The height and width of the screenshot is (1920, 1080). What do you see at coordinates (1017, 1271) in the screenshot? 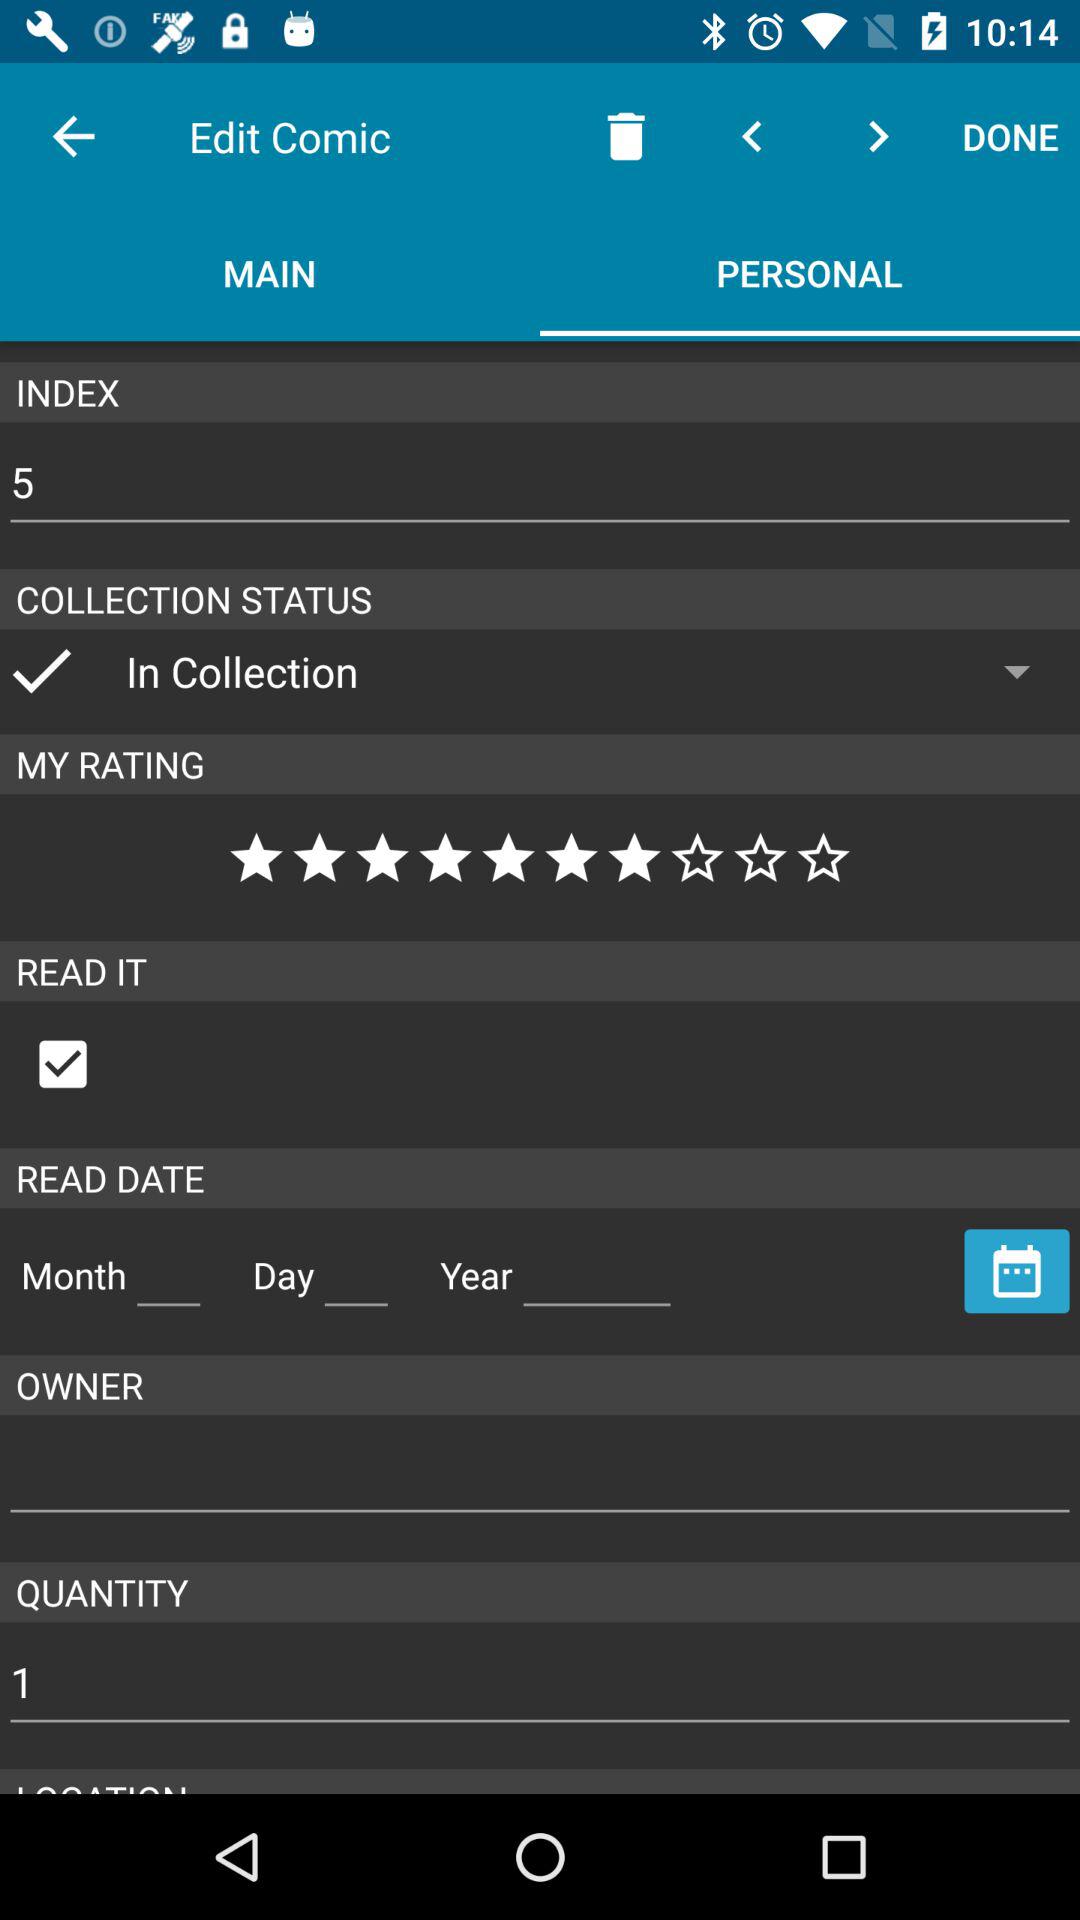
I see `calendar` at bounding box center [1017, 1271].